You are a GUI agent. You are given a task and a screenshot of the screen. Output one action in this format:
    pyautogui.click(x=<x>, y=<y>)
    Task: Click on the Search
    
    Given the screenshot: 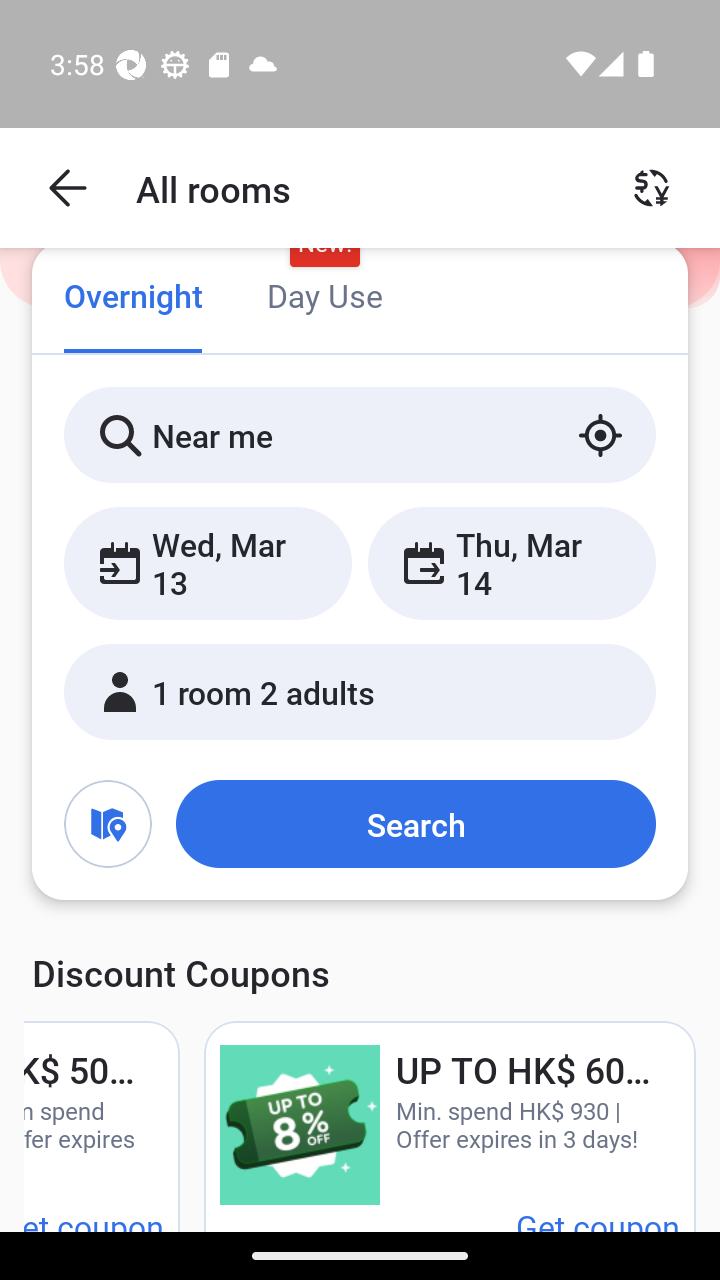 What is the action you would take?
    pyautogui.click(x=415, y=823)
    